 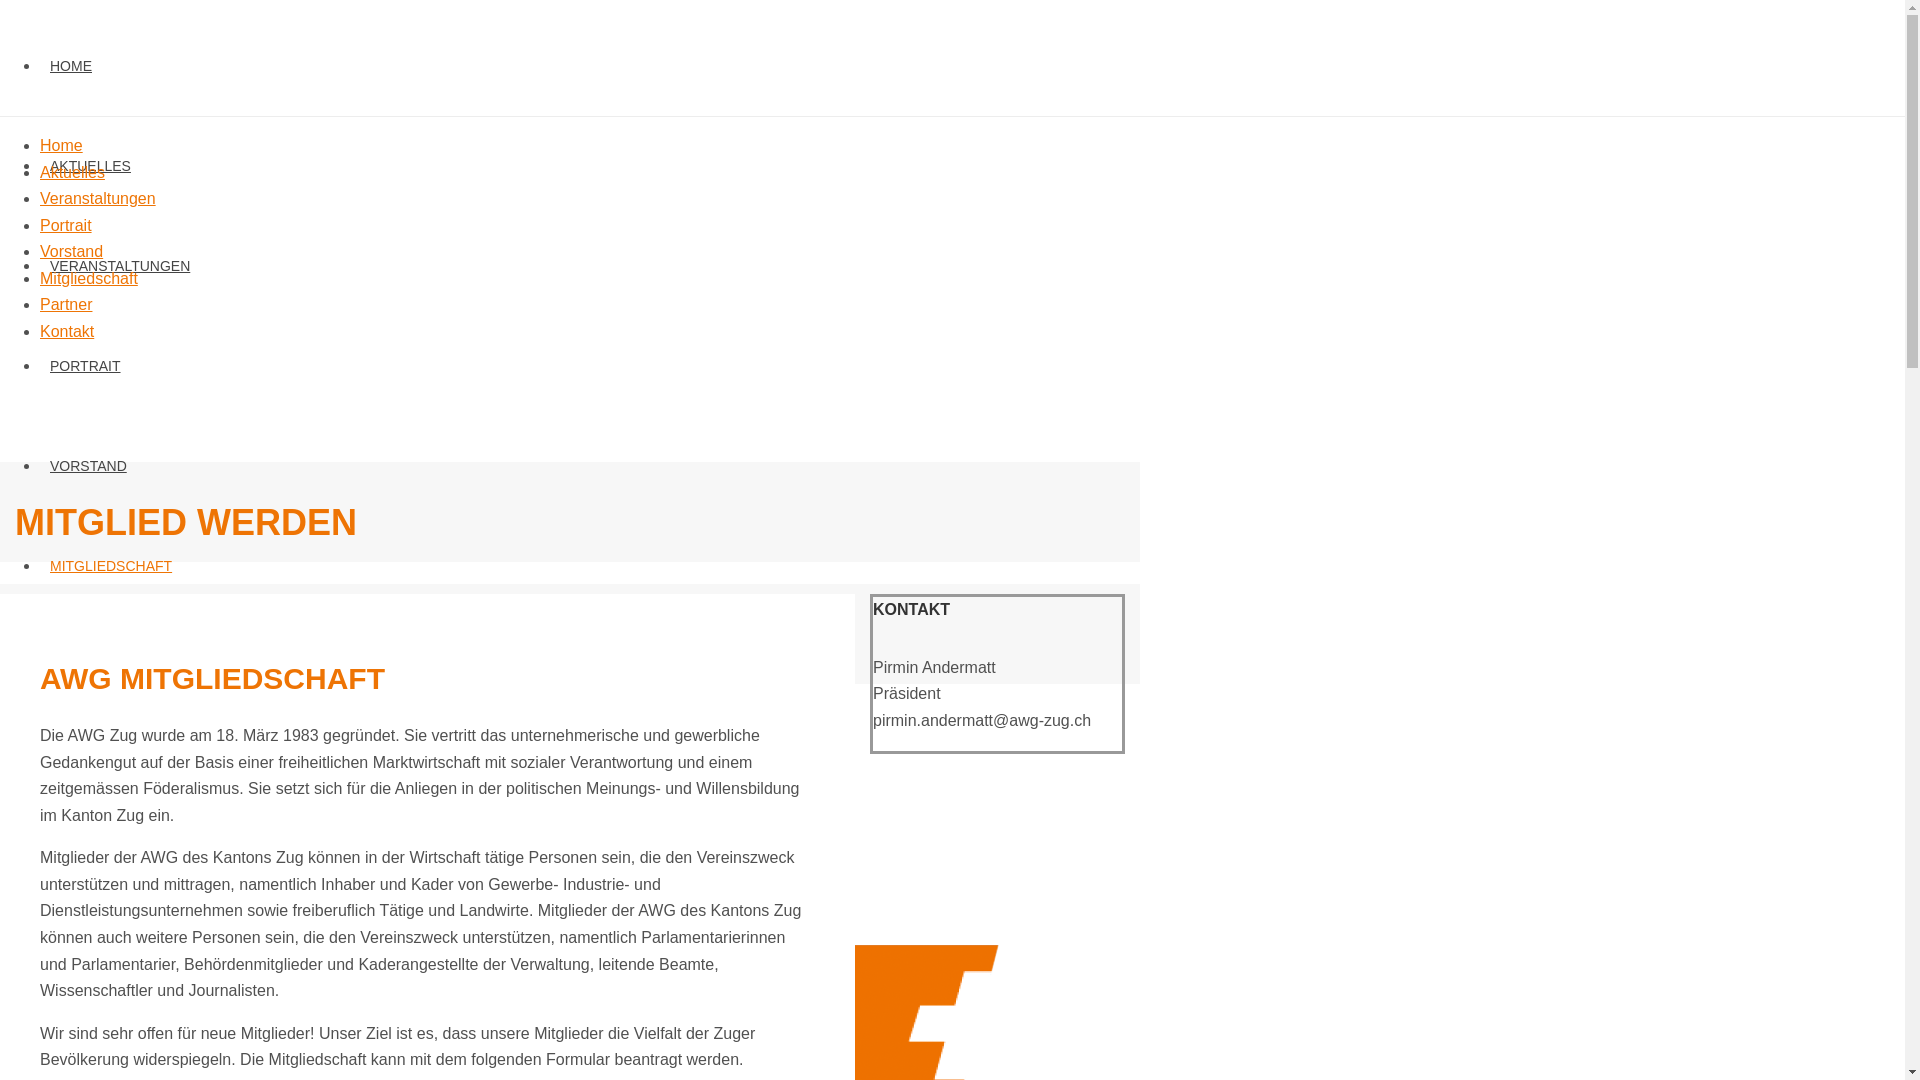 What do you see at coordinates (72, 172) in the screenshot?
I see `Aktuelles` at bounding box center [72, 172].